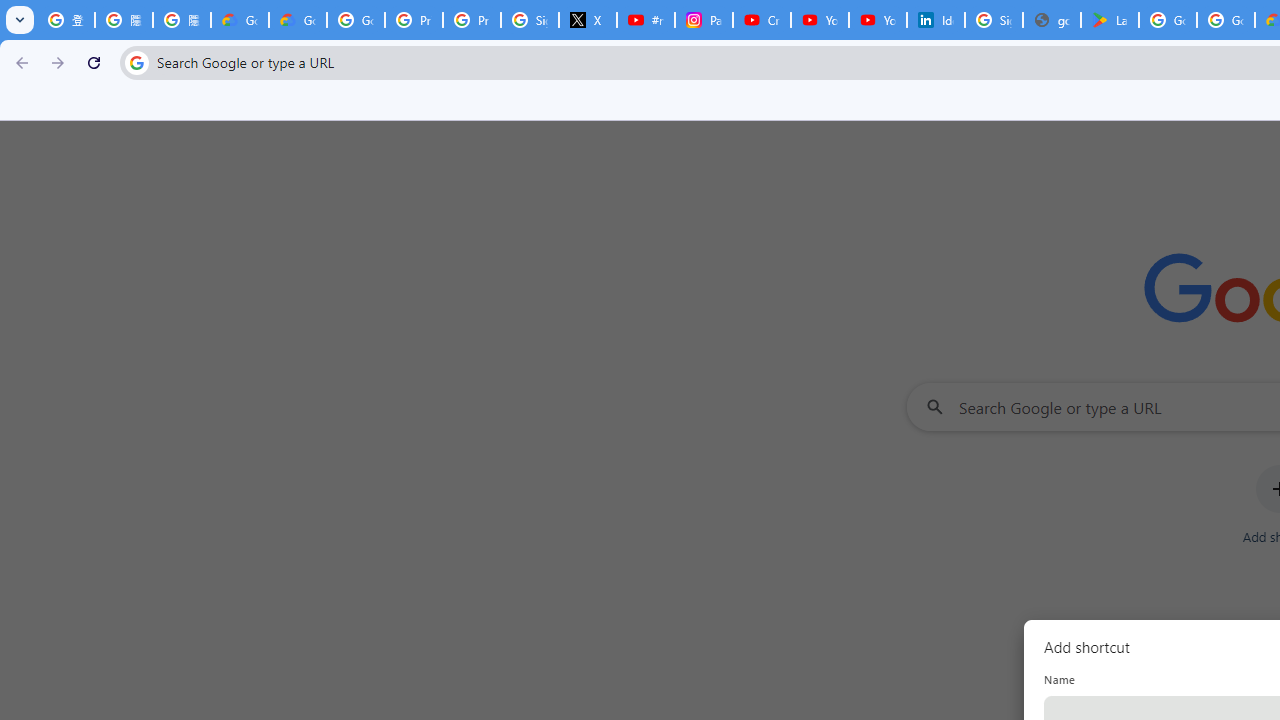  I want to click on Search icon, so click(136, 62).